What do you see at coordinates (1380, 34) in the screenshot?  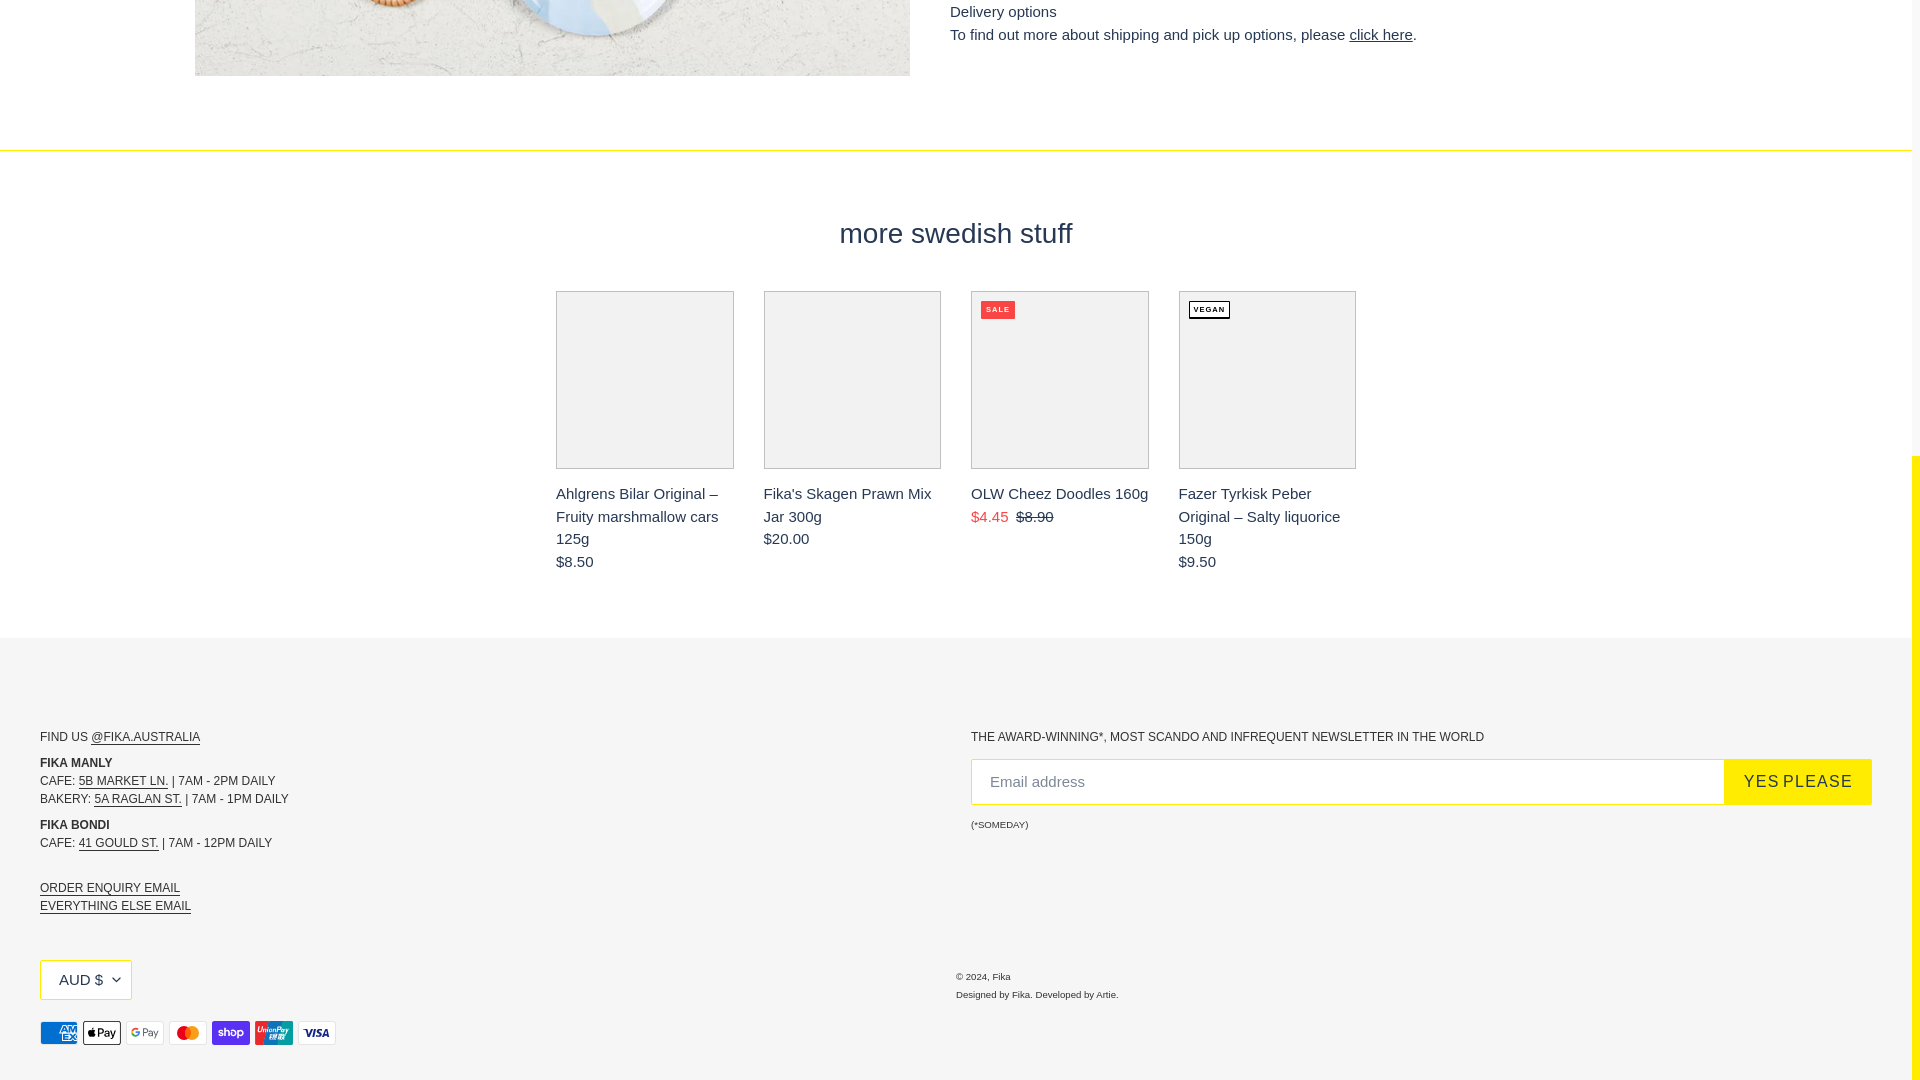 I see `Fika's Shipping options` at bounding box center [1380, 34].